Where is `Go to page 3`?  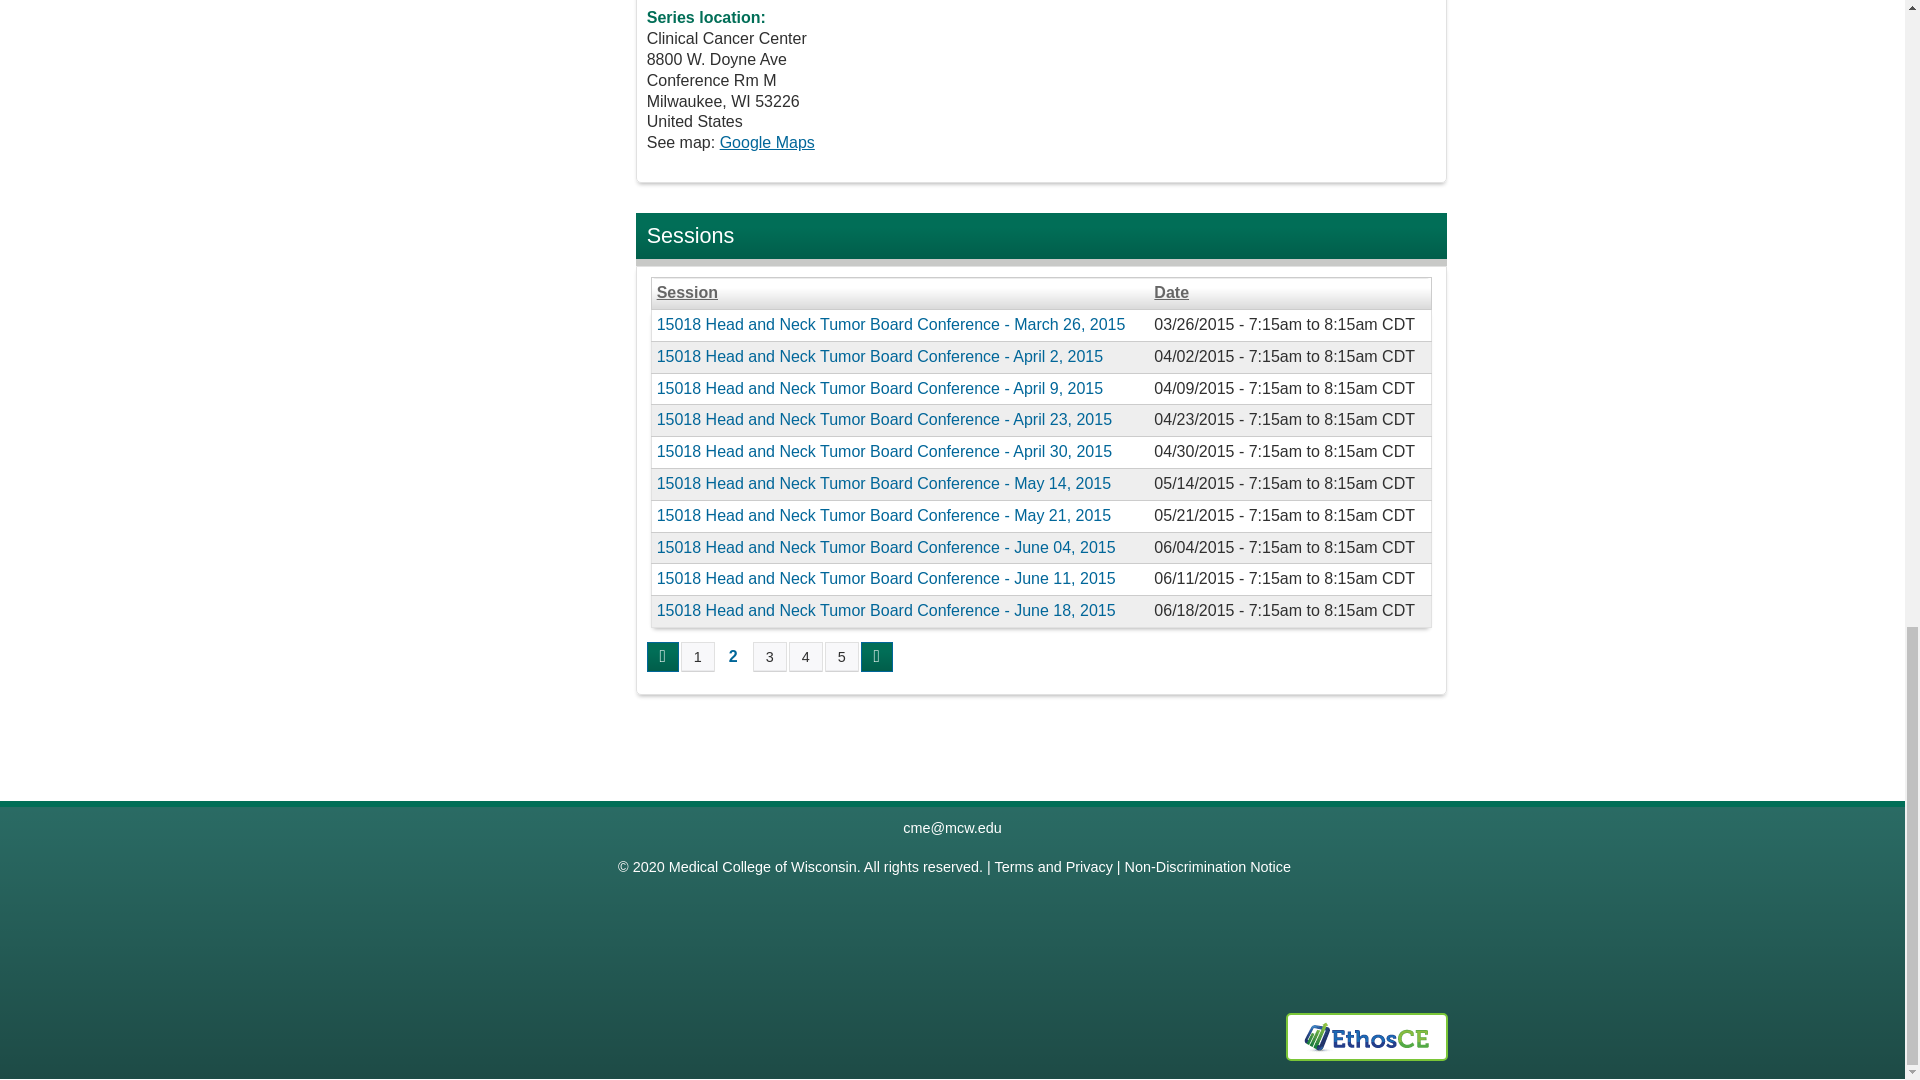 Go to page 3 is located at coordinates (770, 656).